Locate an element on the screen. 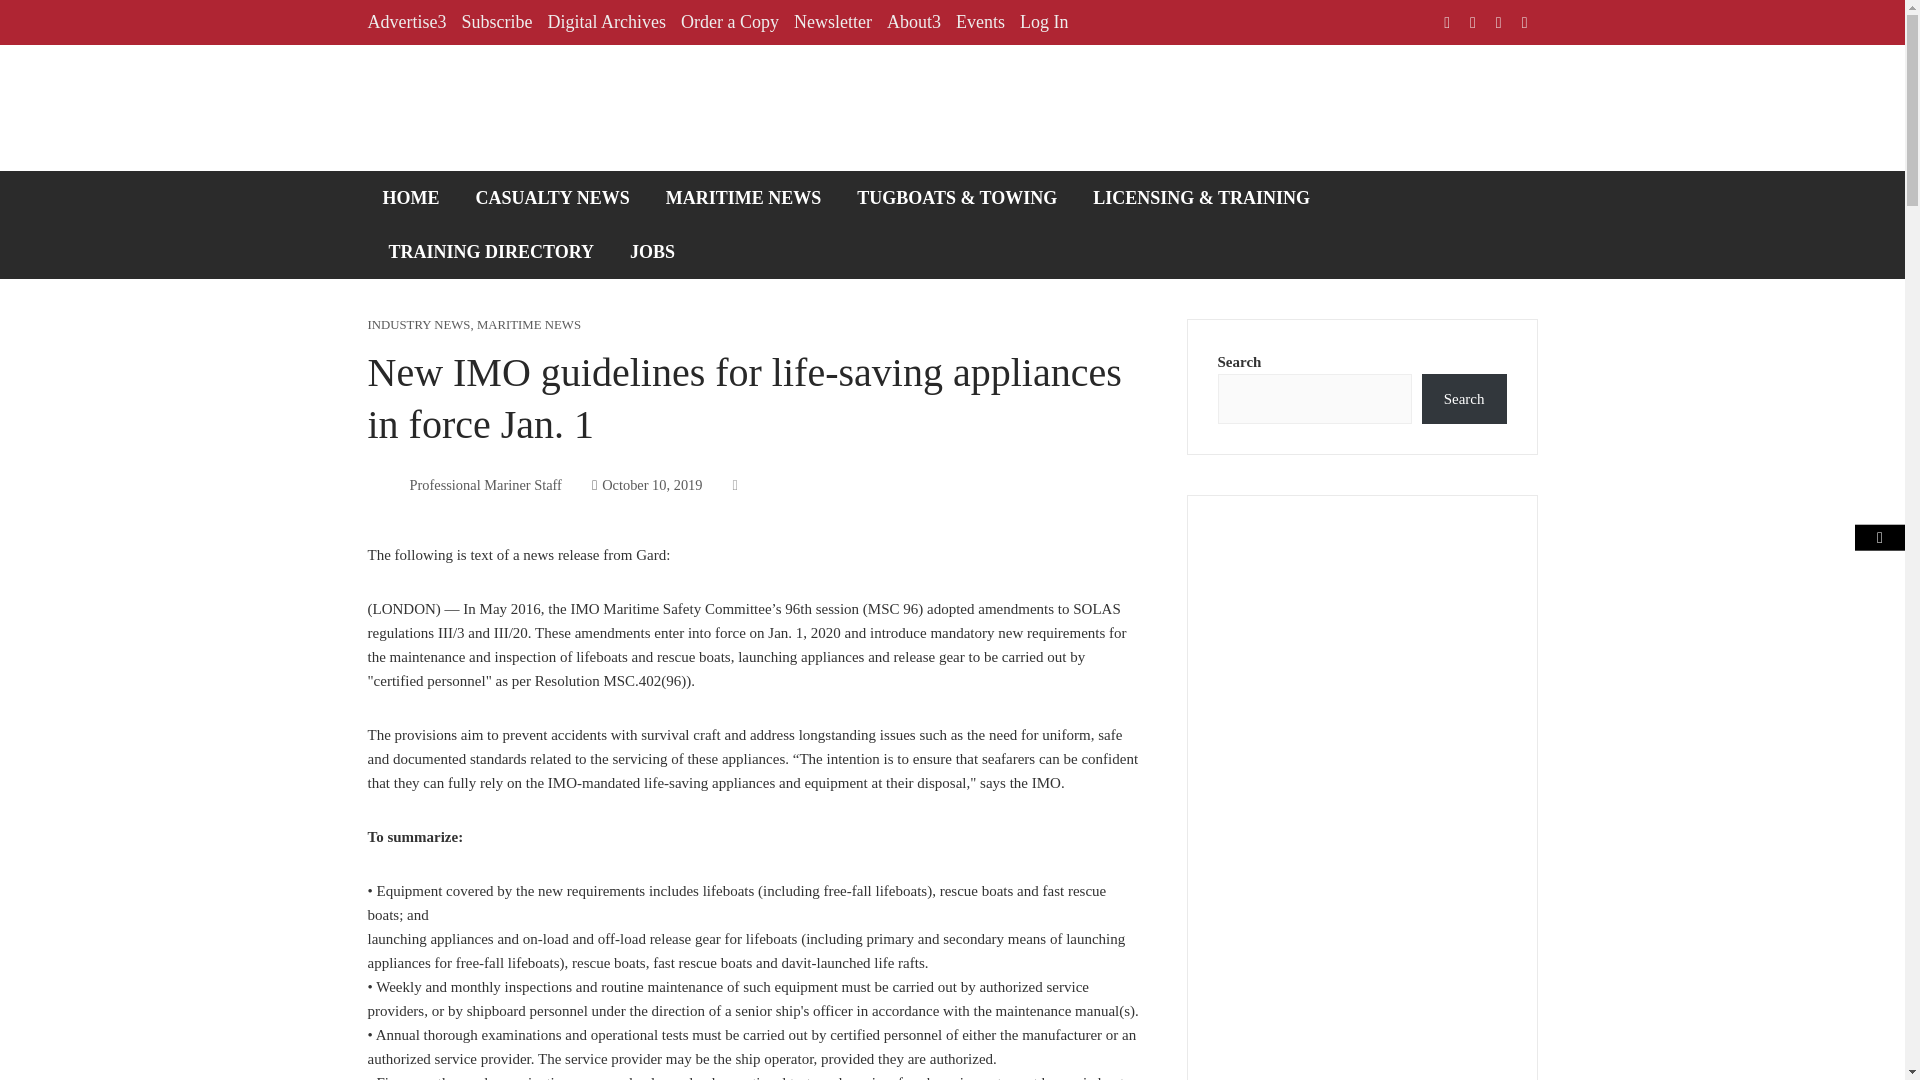  MARITIME NEWS is located at coordinates (528, 324).